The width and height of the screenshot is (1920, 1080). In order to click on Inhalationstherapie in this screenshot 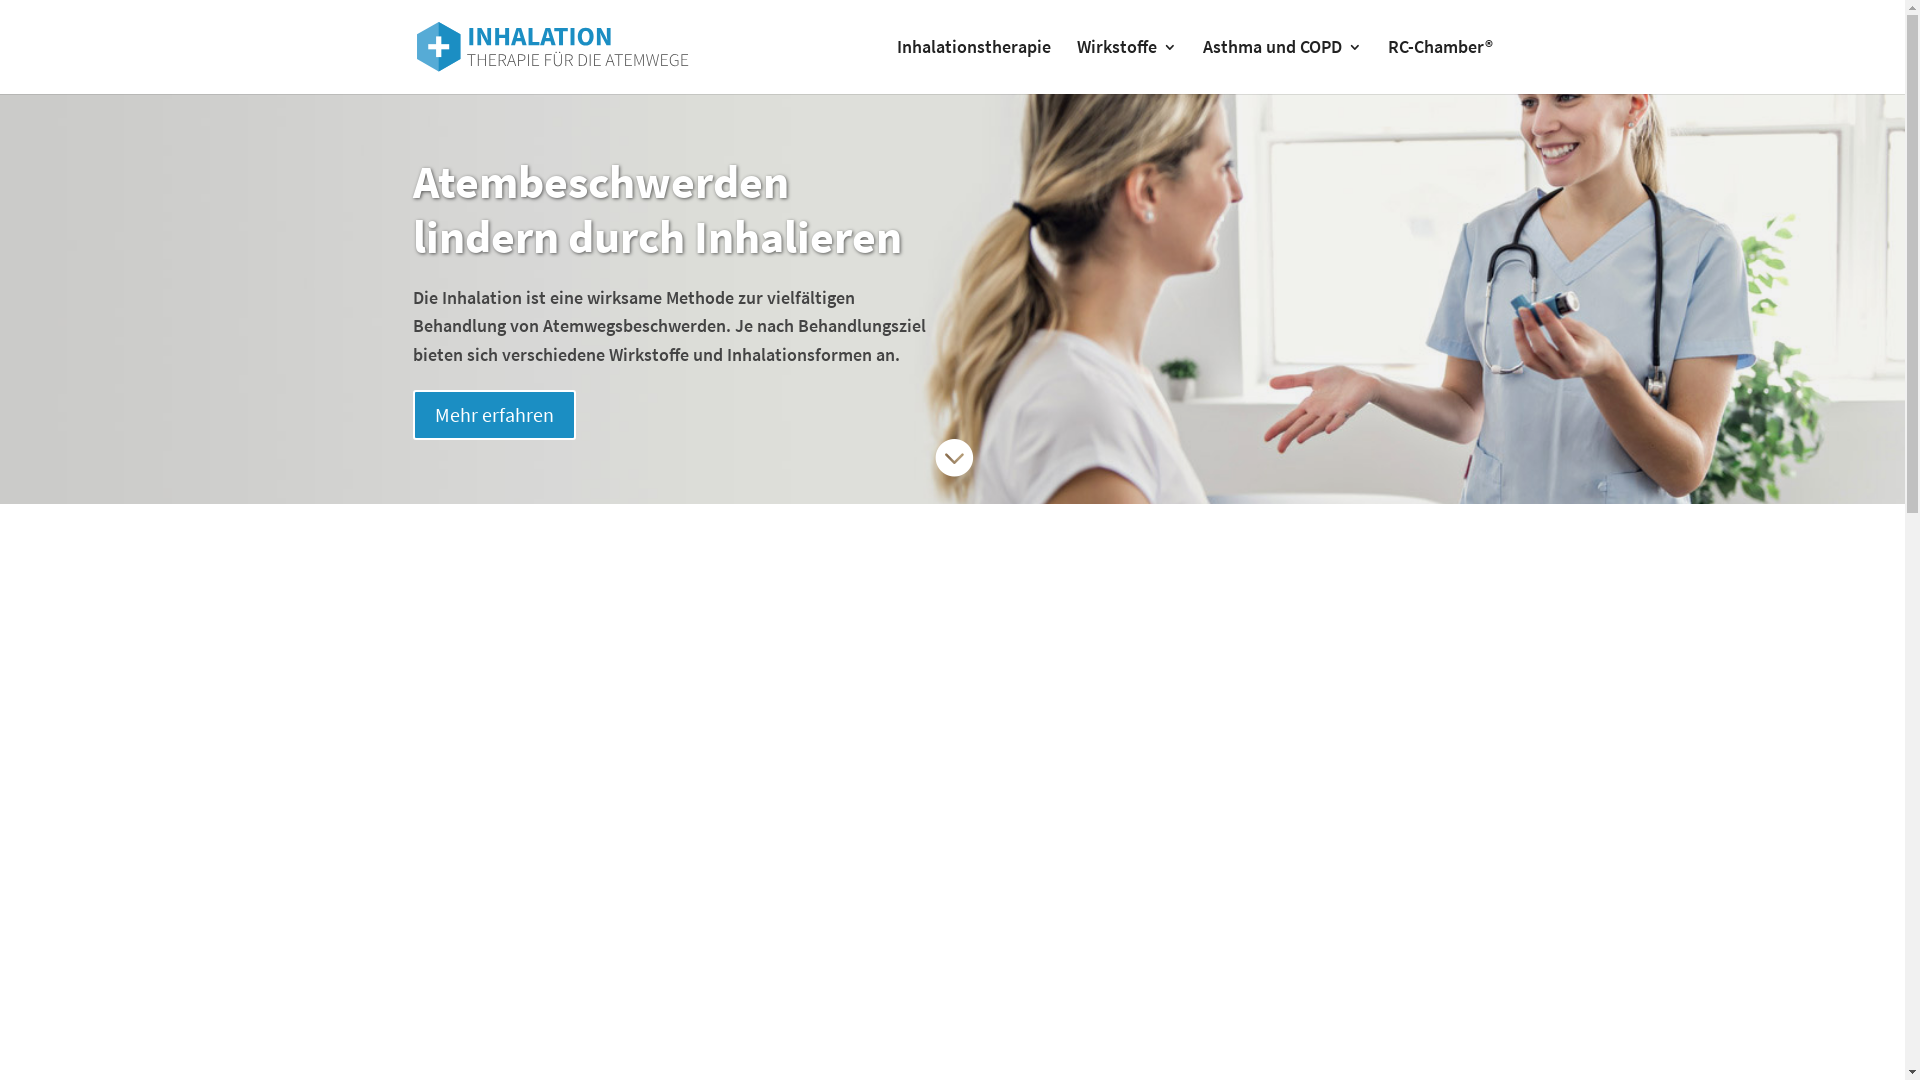, I will do `click(973, 67)`.